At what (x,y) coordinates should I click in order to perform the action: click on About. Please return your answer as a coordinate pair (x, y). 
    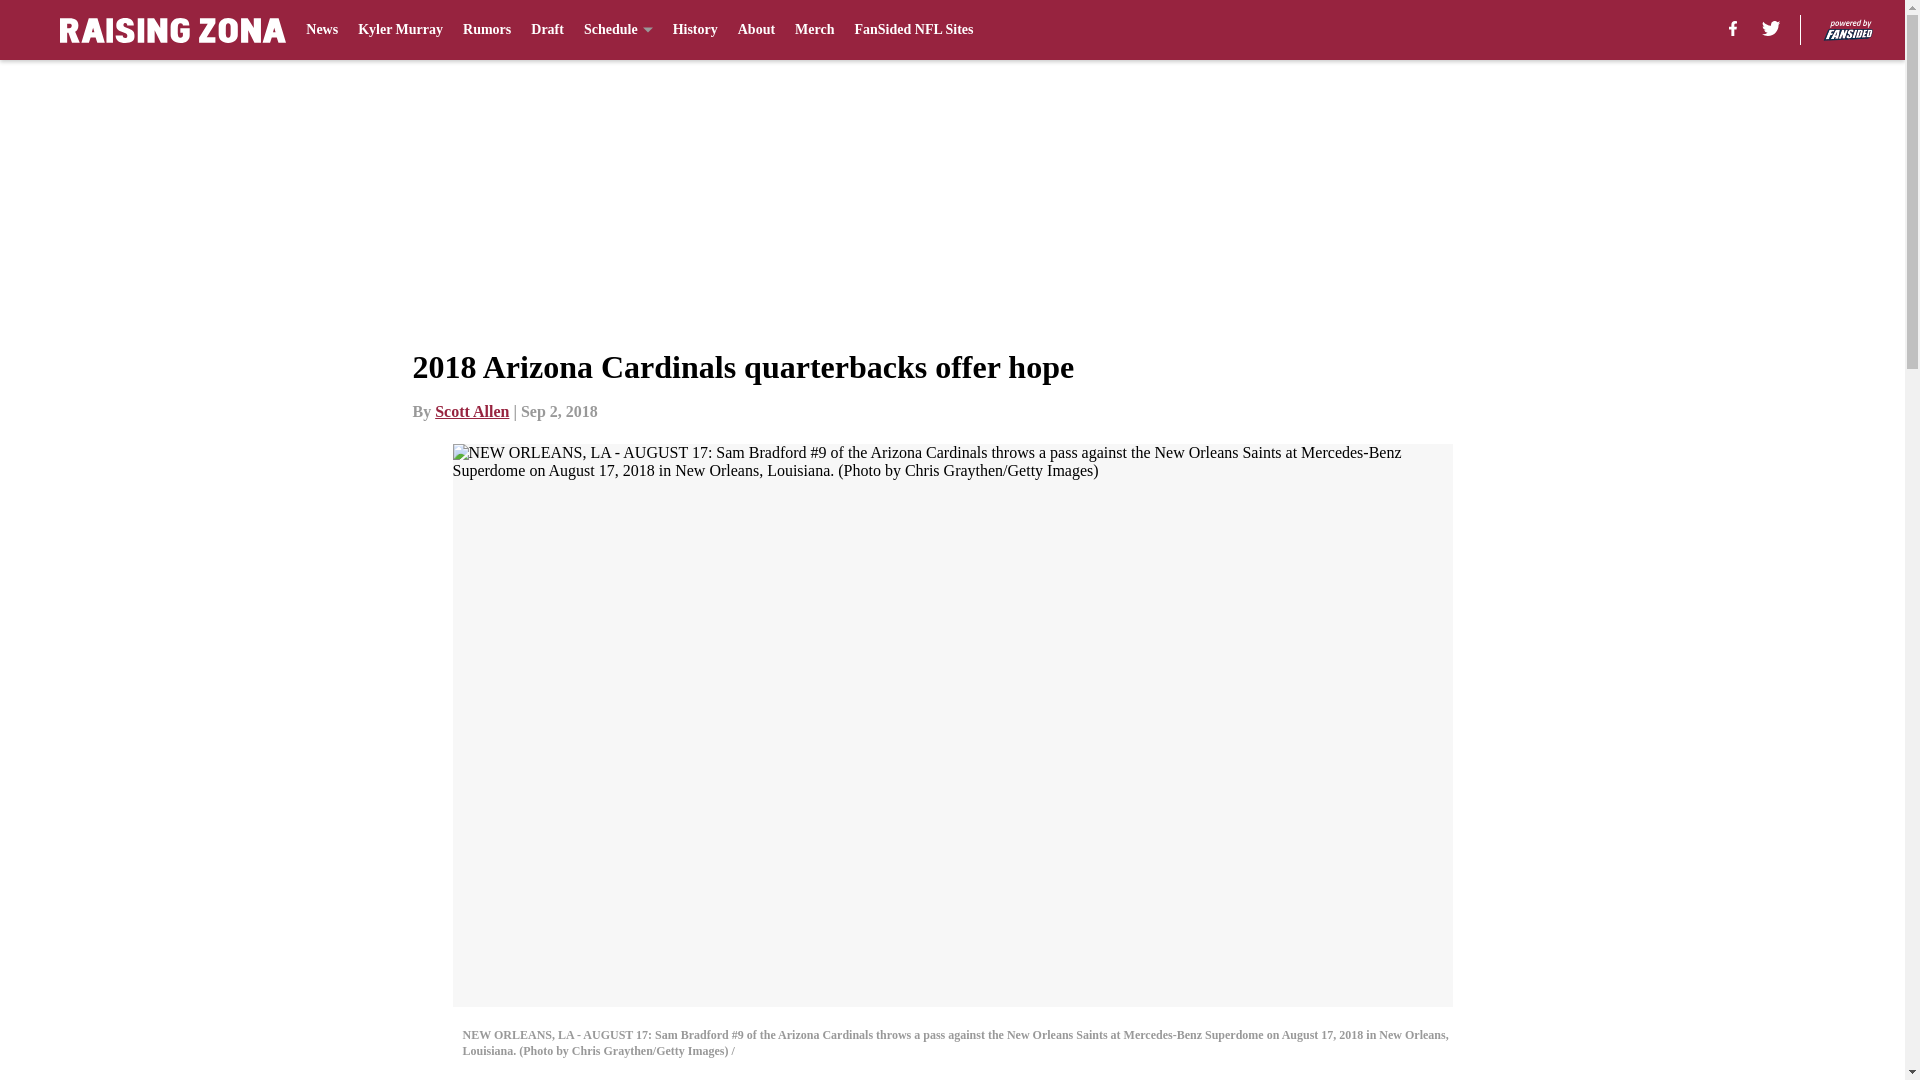
    Looking at the image, I should click on (756, 30).